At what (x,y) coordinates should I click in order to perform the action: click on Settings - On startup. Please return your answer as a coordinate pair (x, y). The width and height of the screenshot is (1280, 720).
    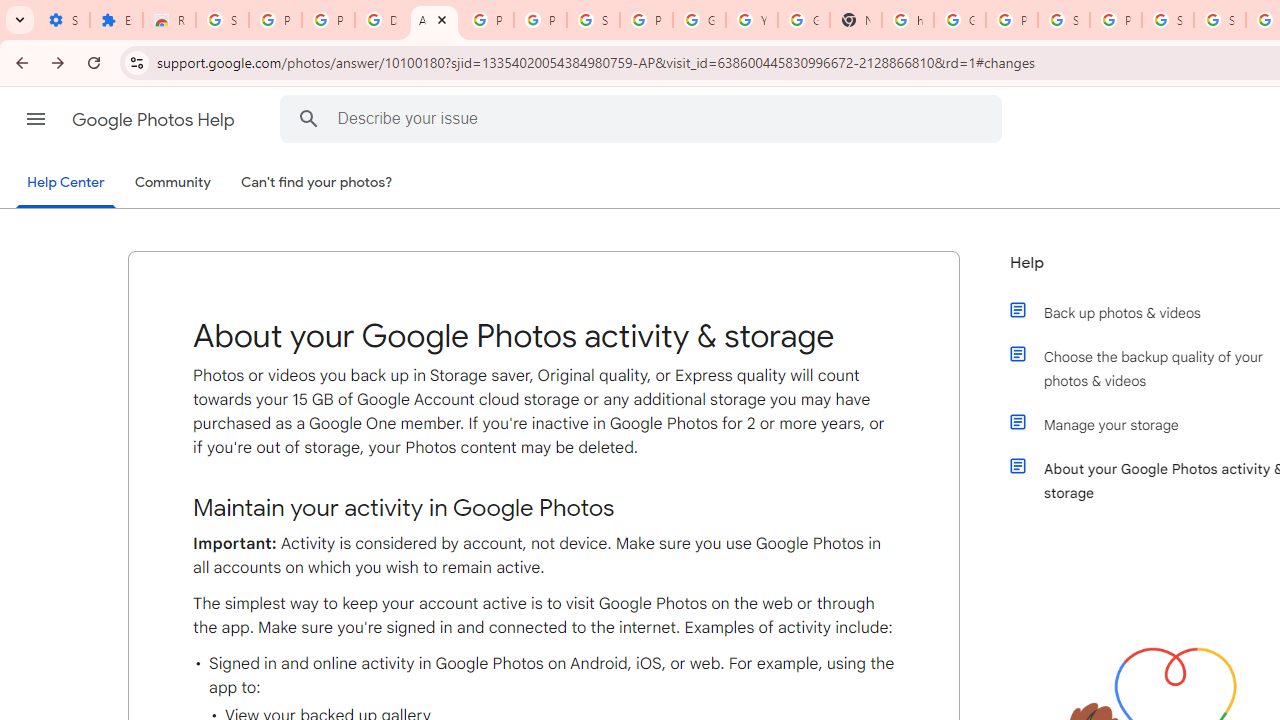
    Looking at the image, I should click on (63, 20).